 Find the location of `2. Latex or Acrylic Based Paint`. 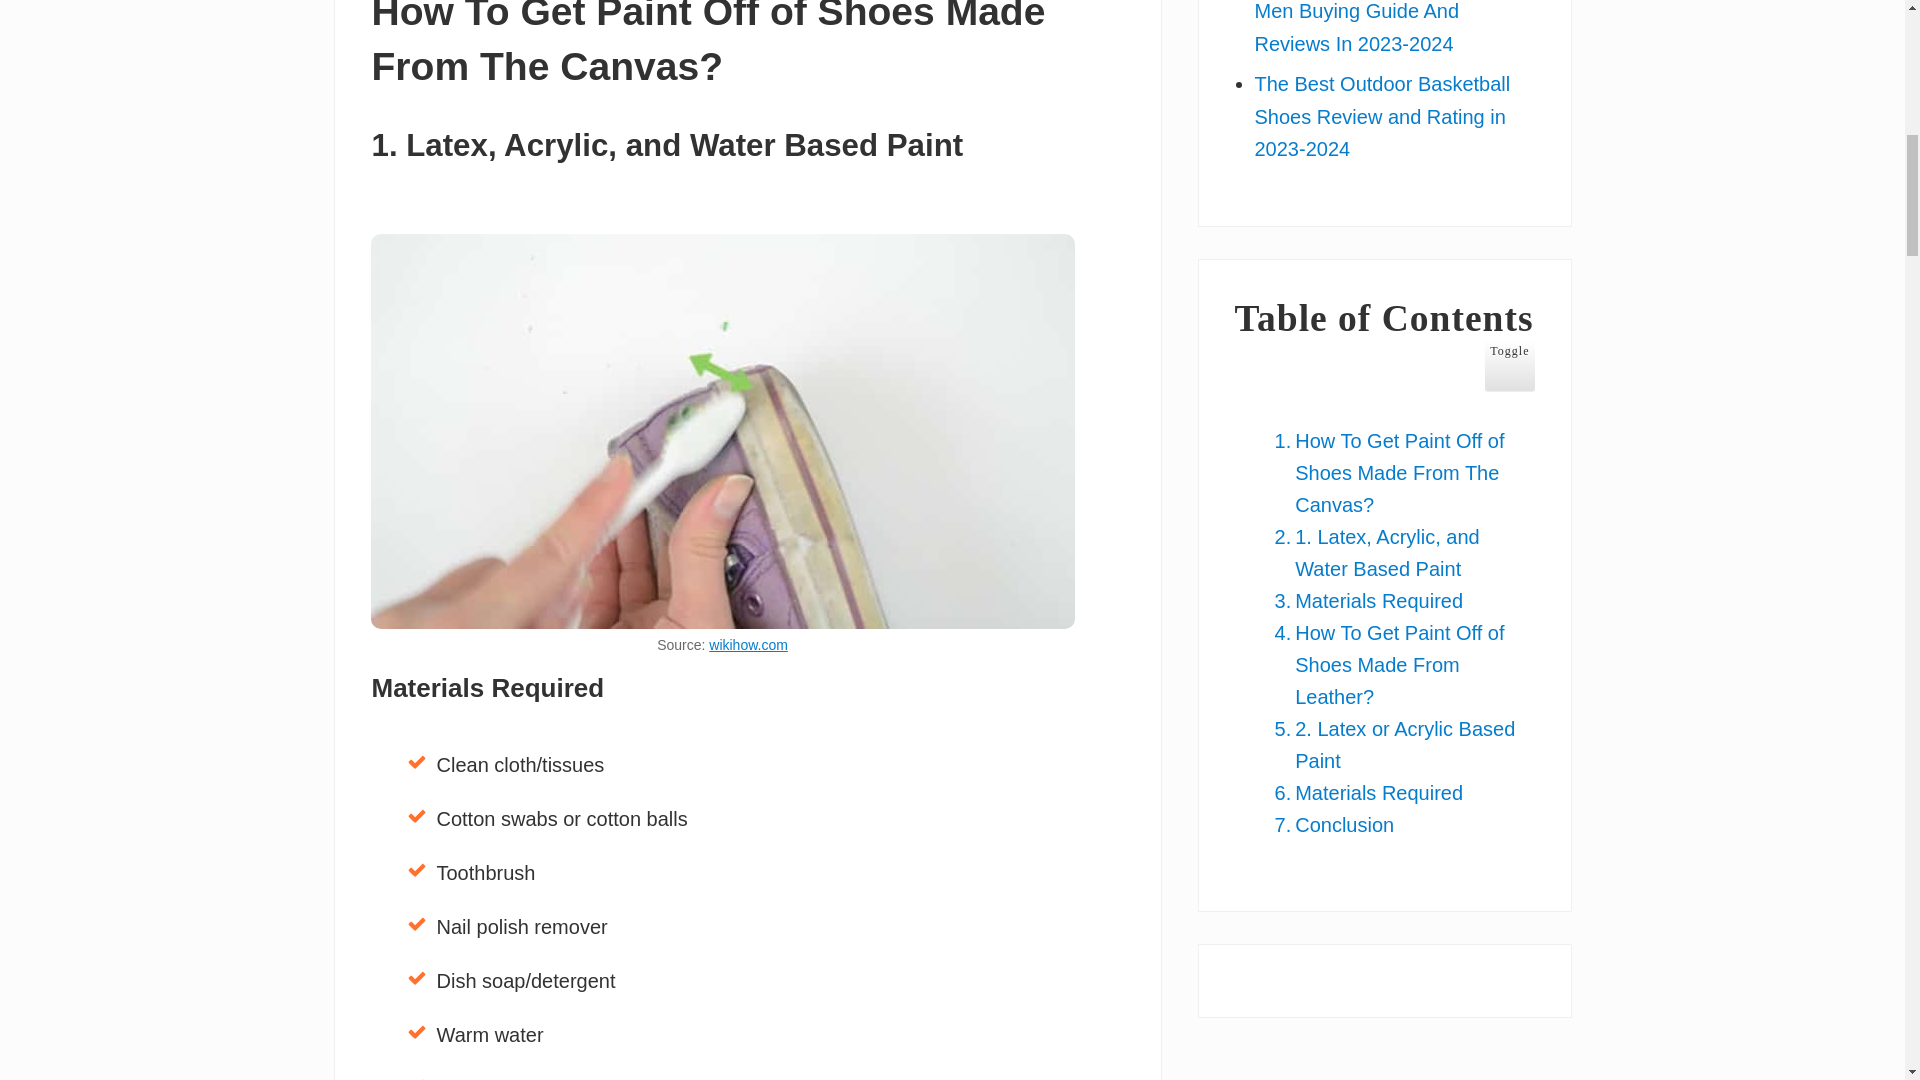

2. Latex or Acrylic Based Paint is located at coordinates (1394, 744).